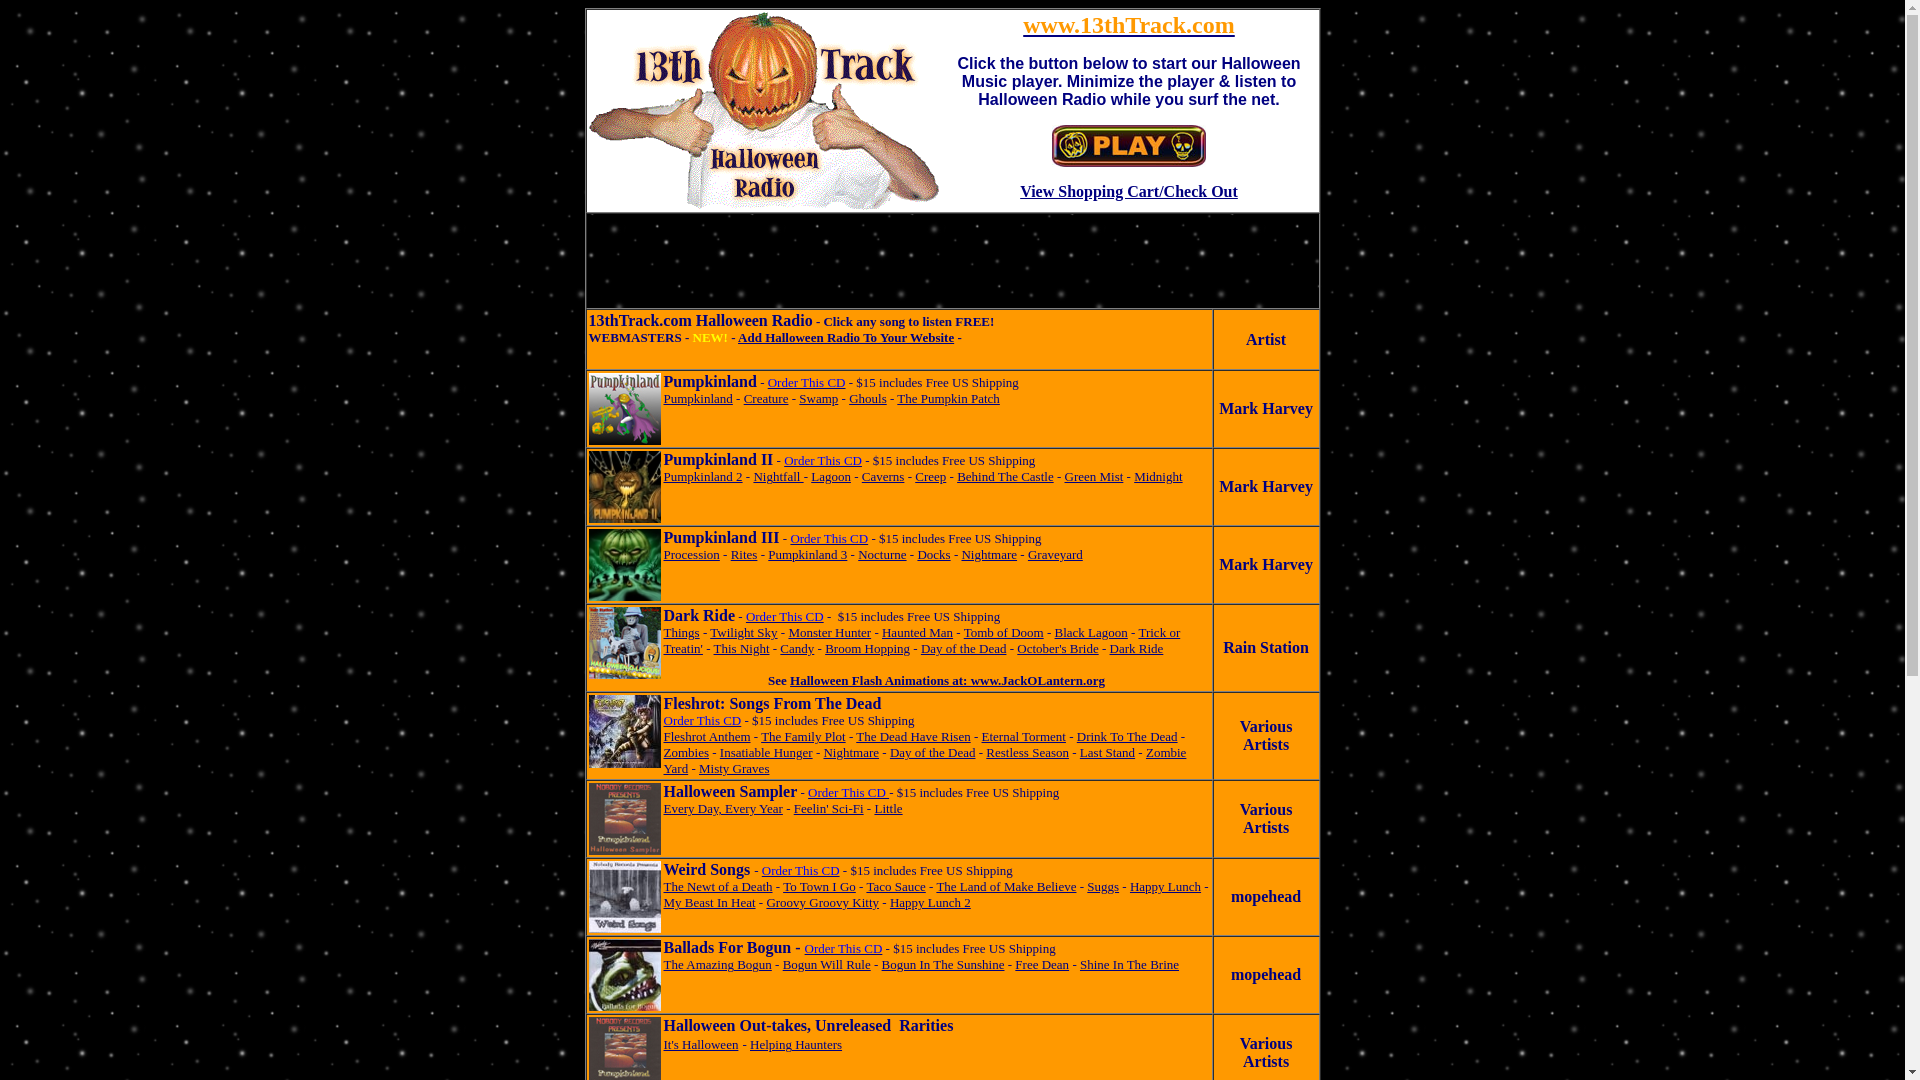  Describe the element at coordinates (930, 476) in the screenshot. I see `Creep` at that location.